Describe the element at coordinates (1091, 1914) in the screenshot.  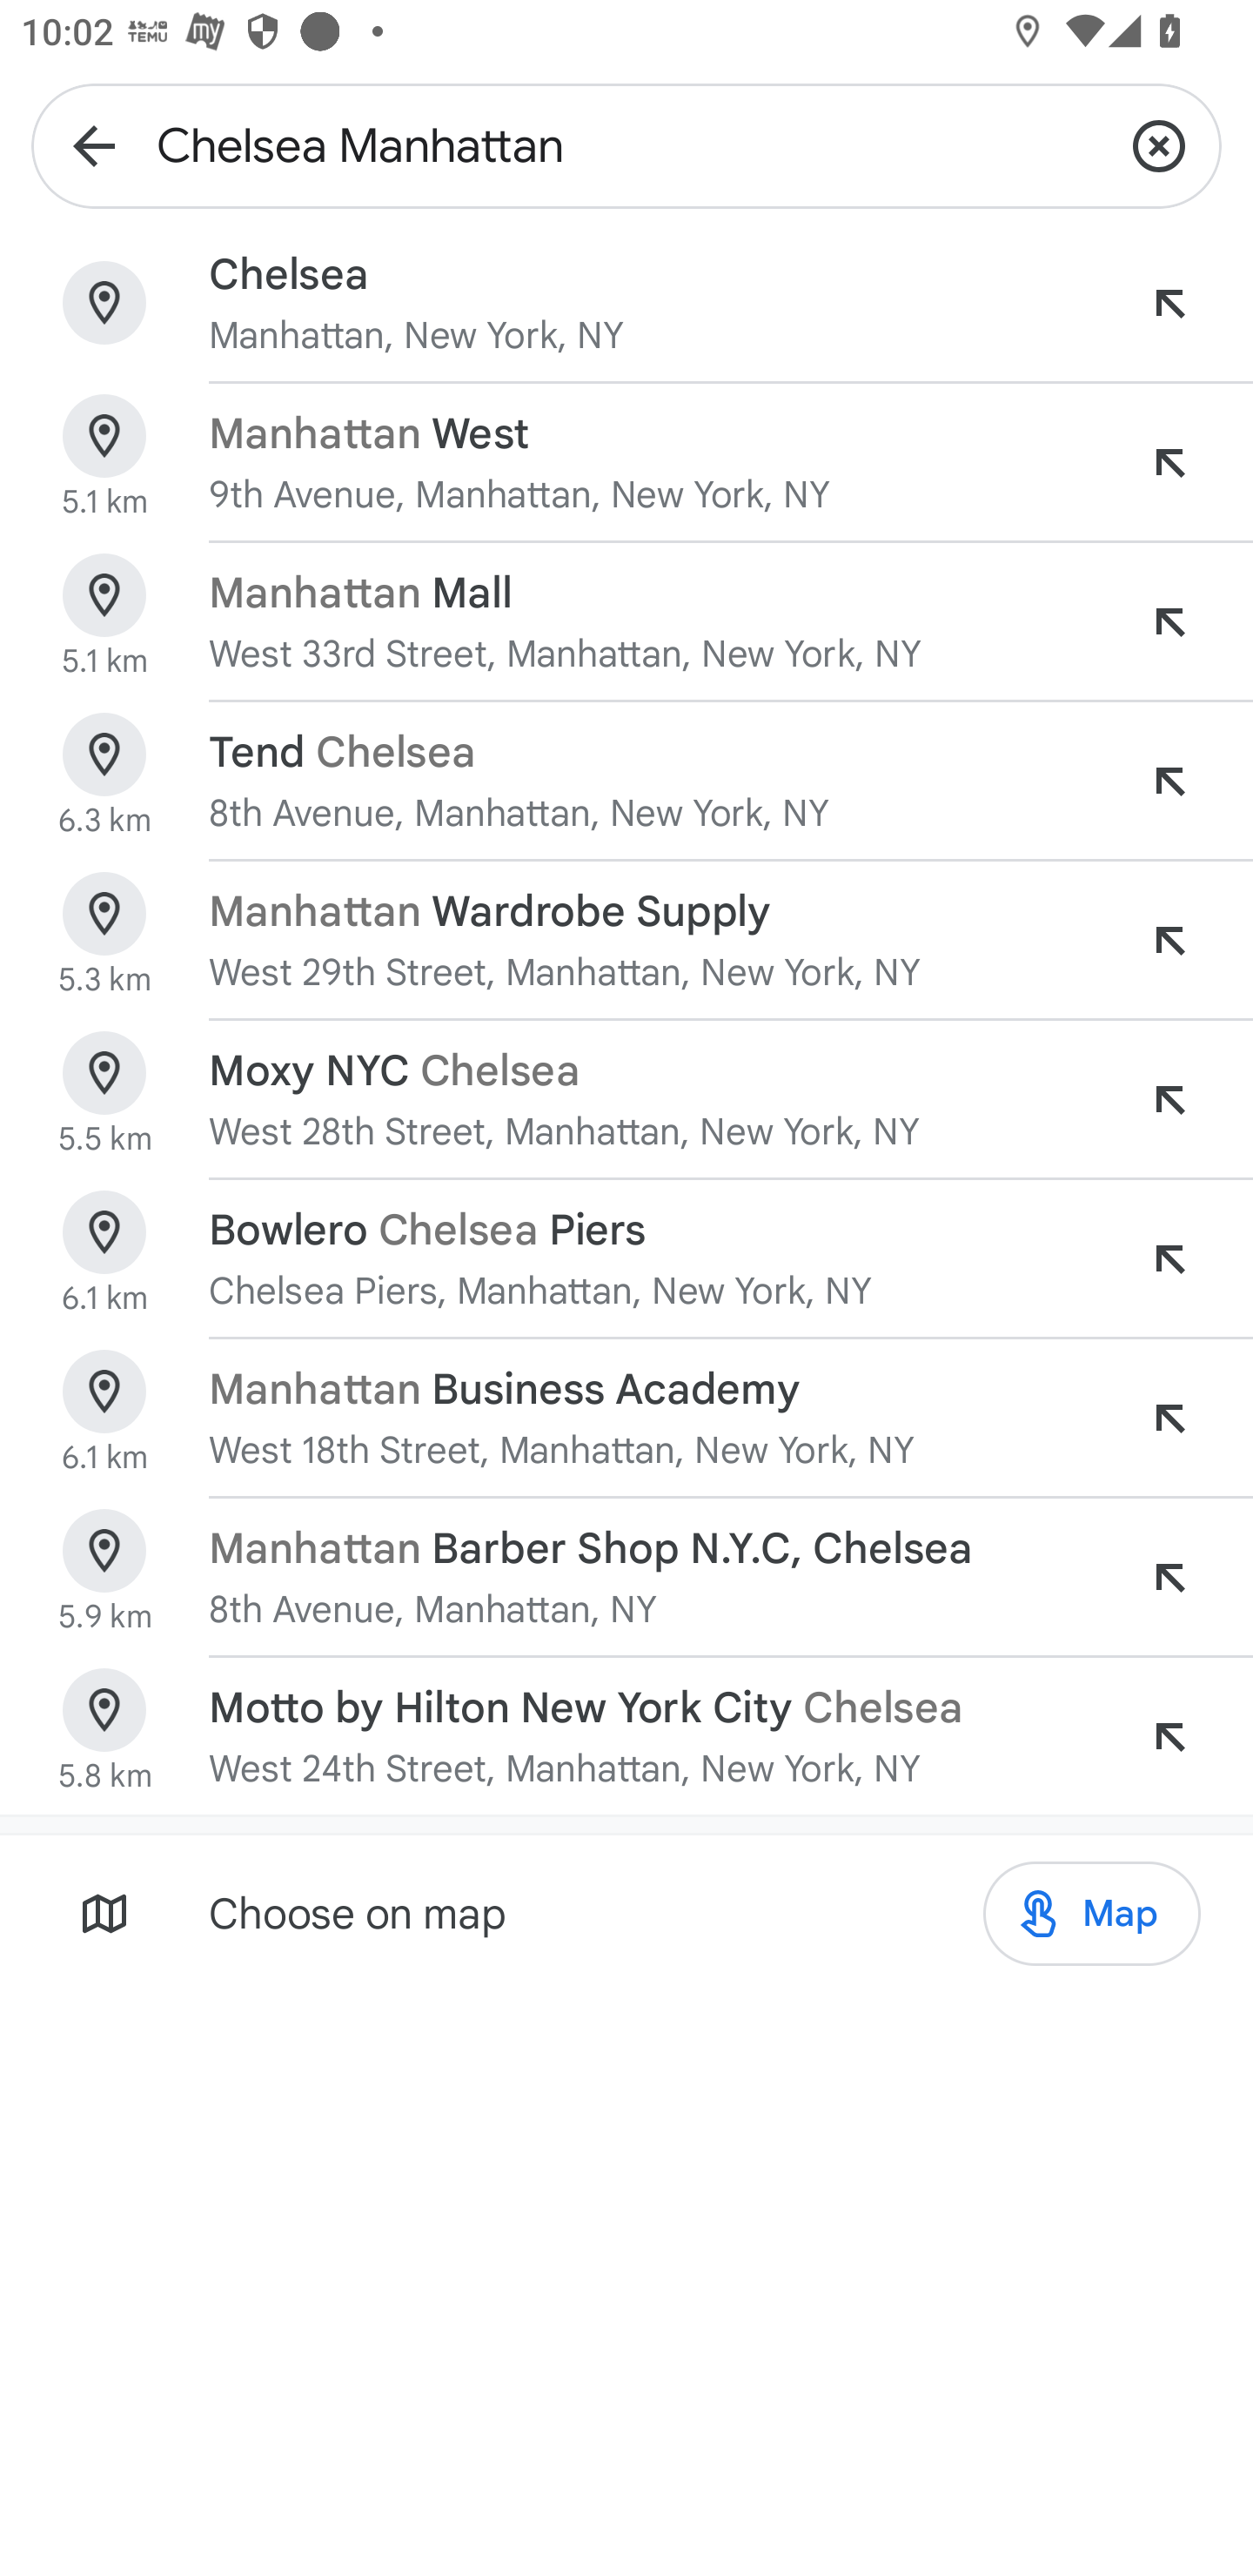
I see `Map Map Map` at that location.